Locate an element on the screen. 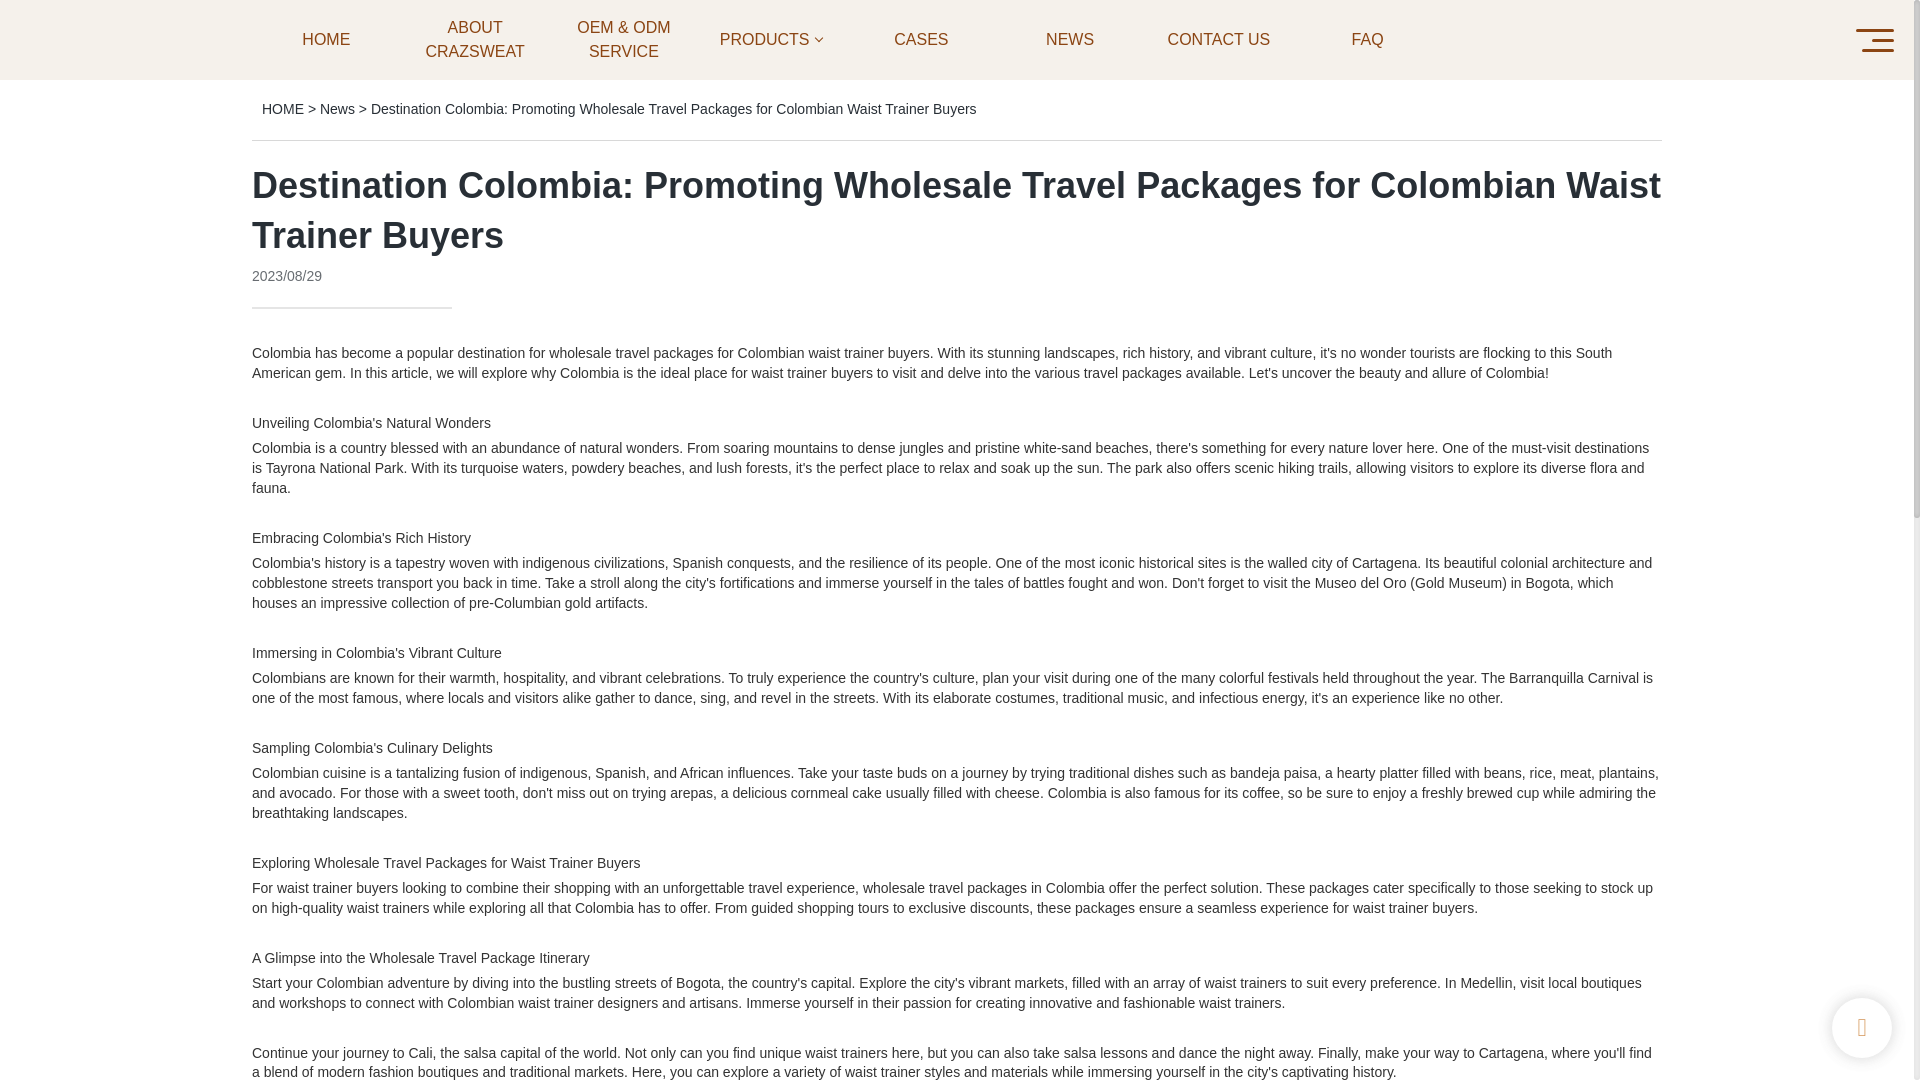 This screenshot has width=1920, height=1080. News is located at coordinates (338, 108).